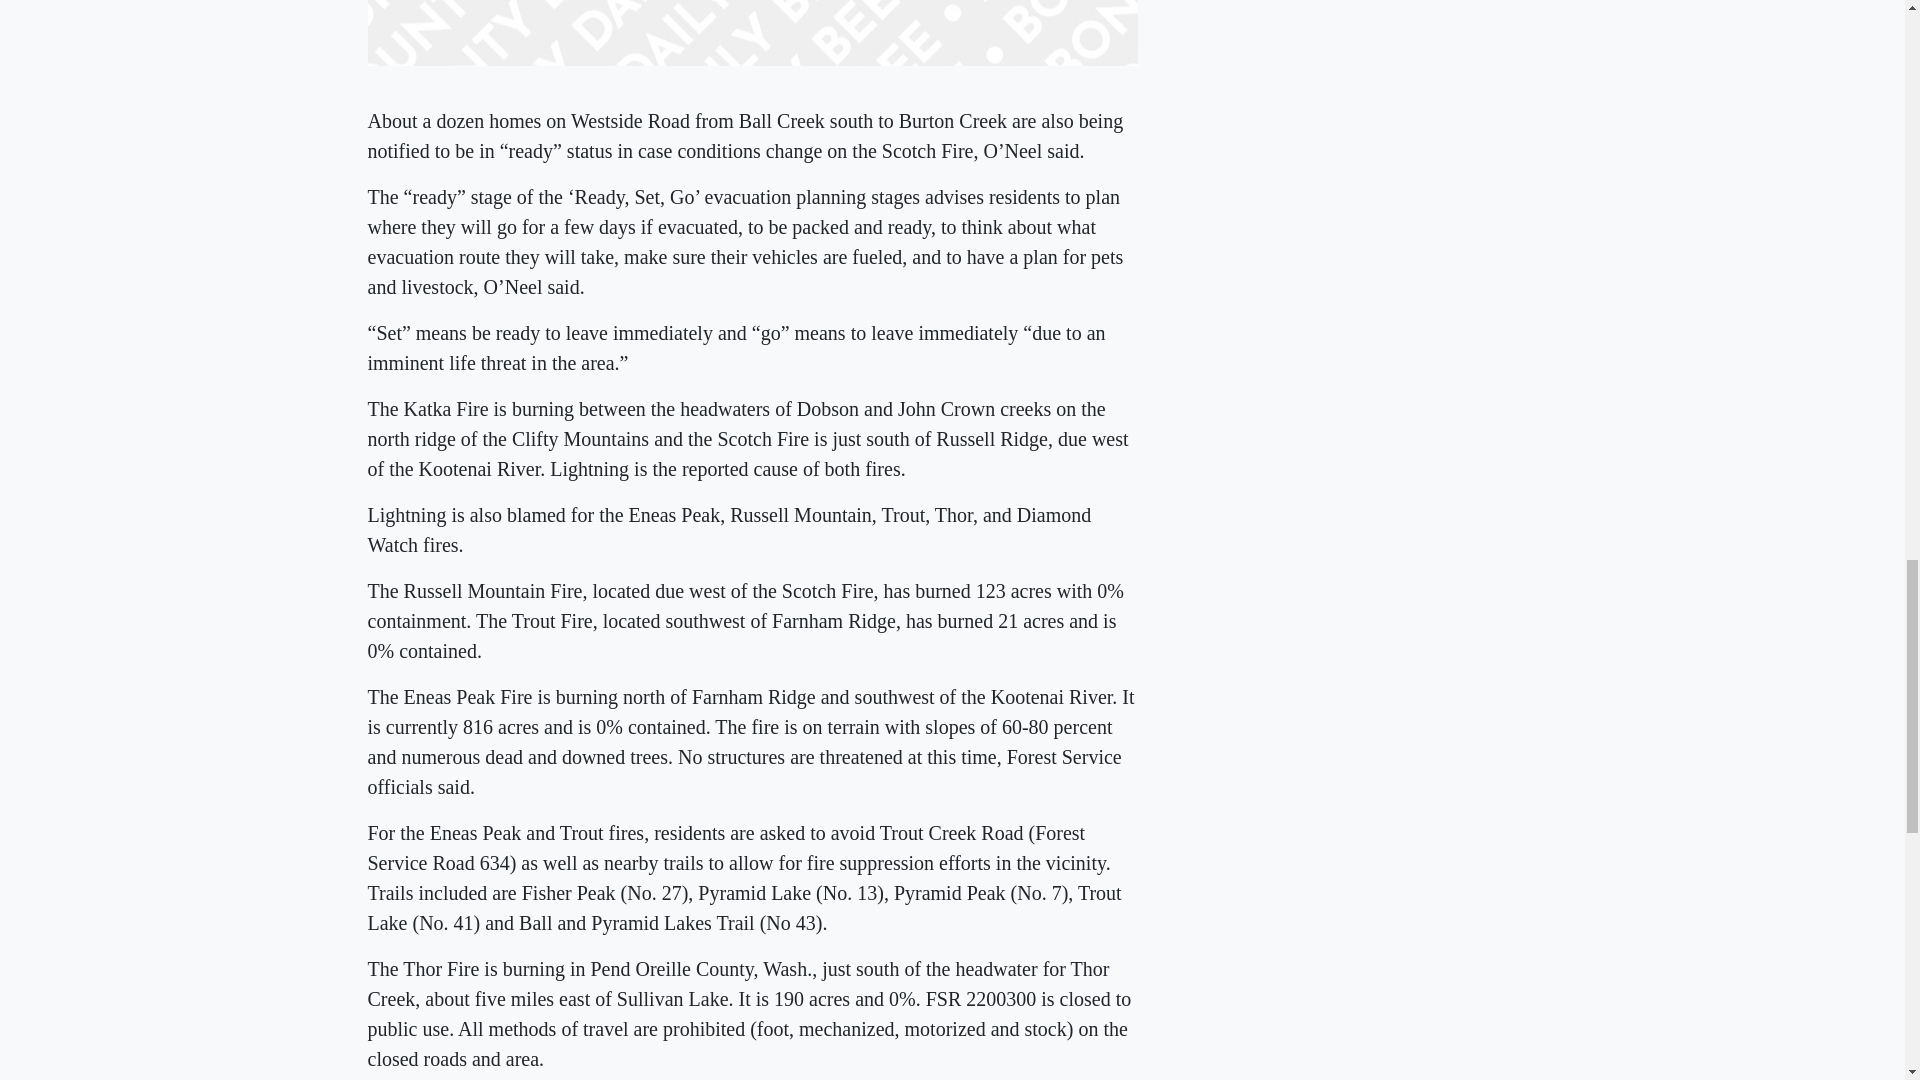  What do you see at coordinates (1388, 14) in the screenshot?
I see `3rd party ad content` at bounding box center [1388, 14].